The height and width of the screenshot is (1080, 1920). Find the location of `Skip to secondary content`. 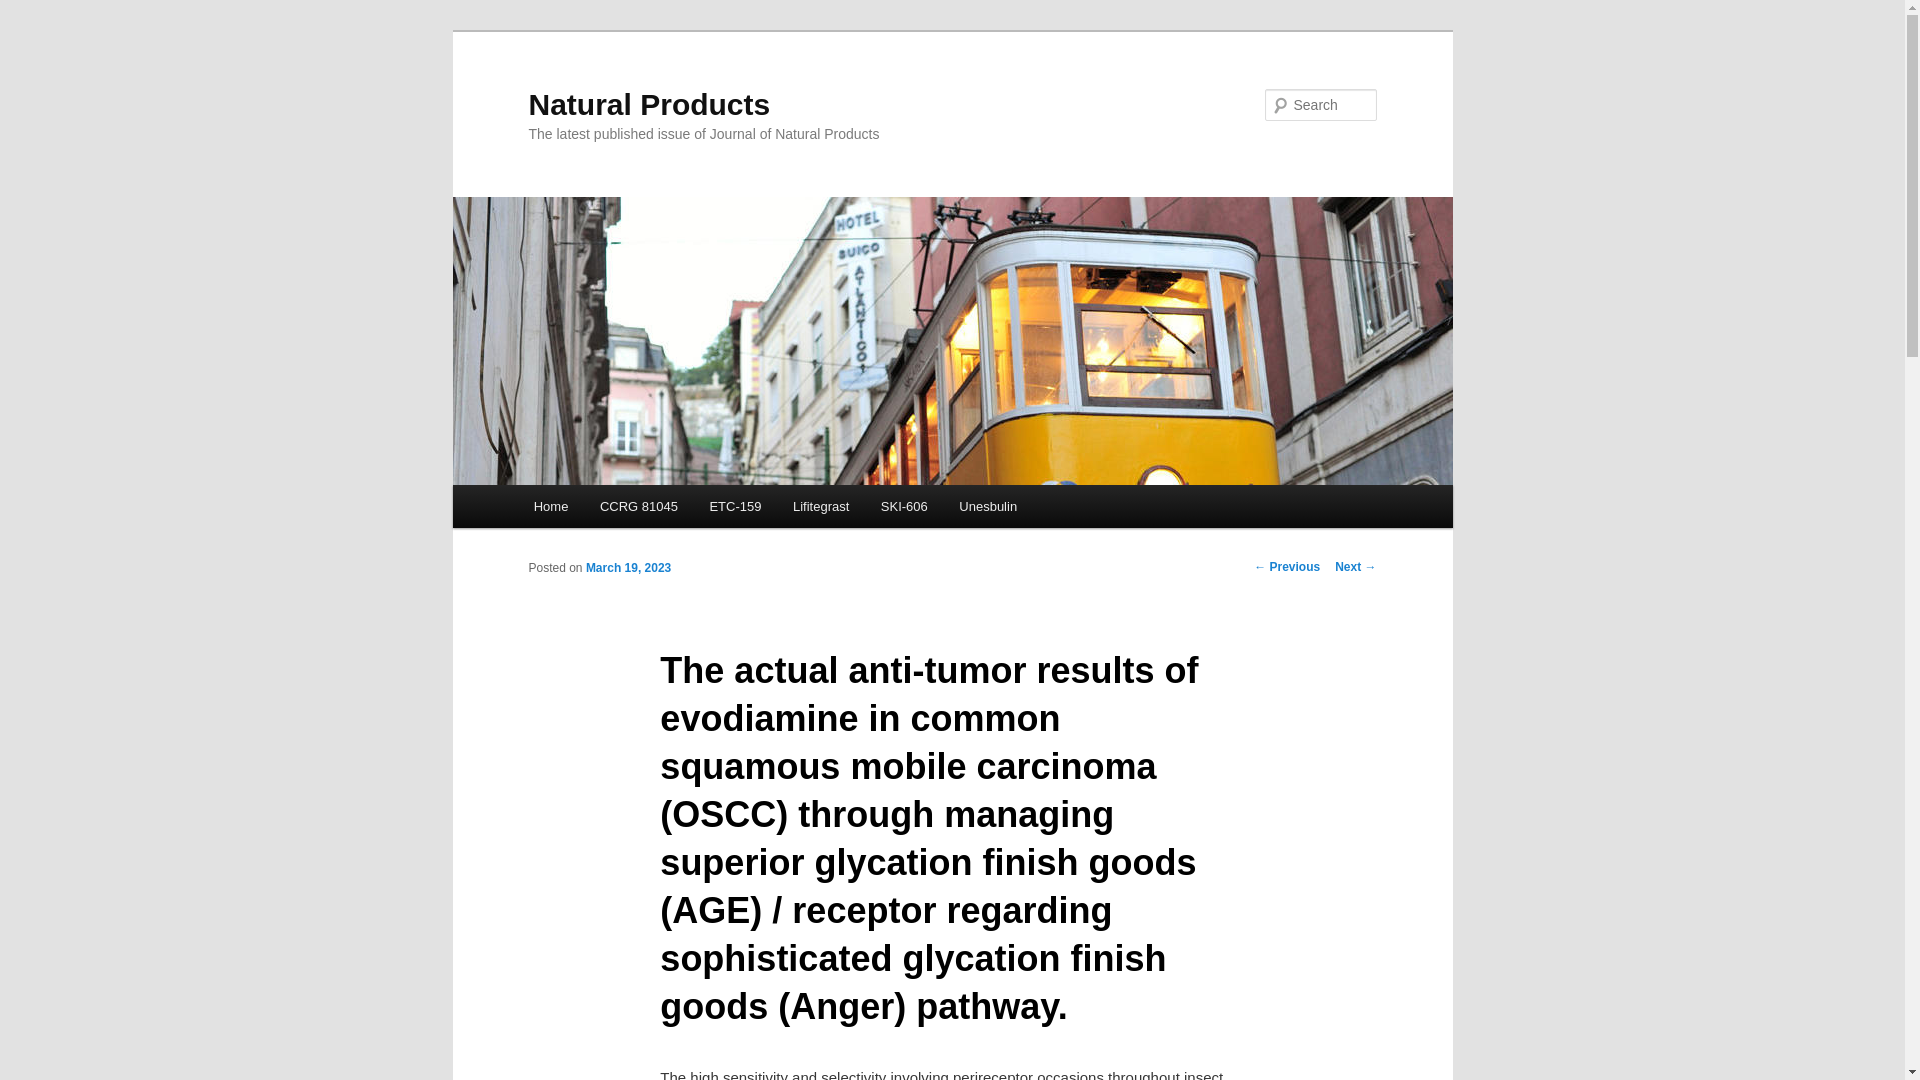

Skip to secondary content is located at coordinates (632, 509).